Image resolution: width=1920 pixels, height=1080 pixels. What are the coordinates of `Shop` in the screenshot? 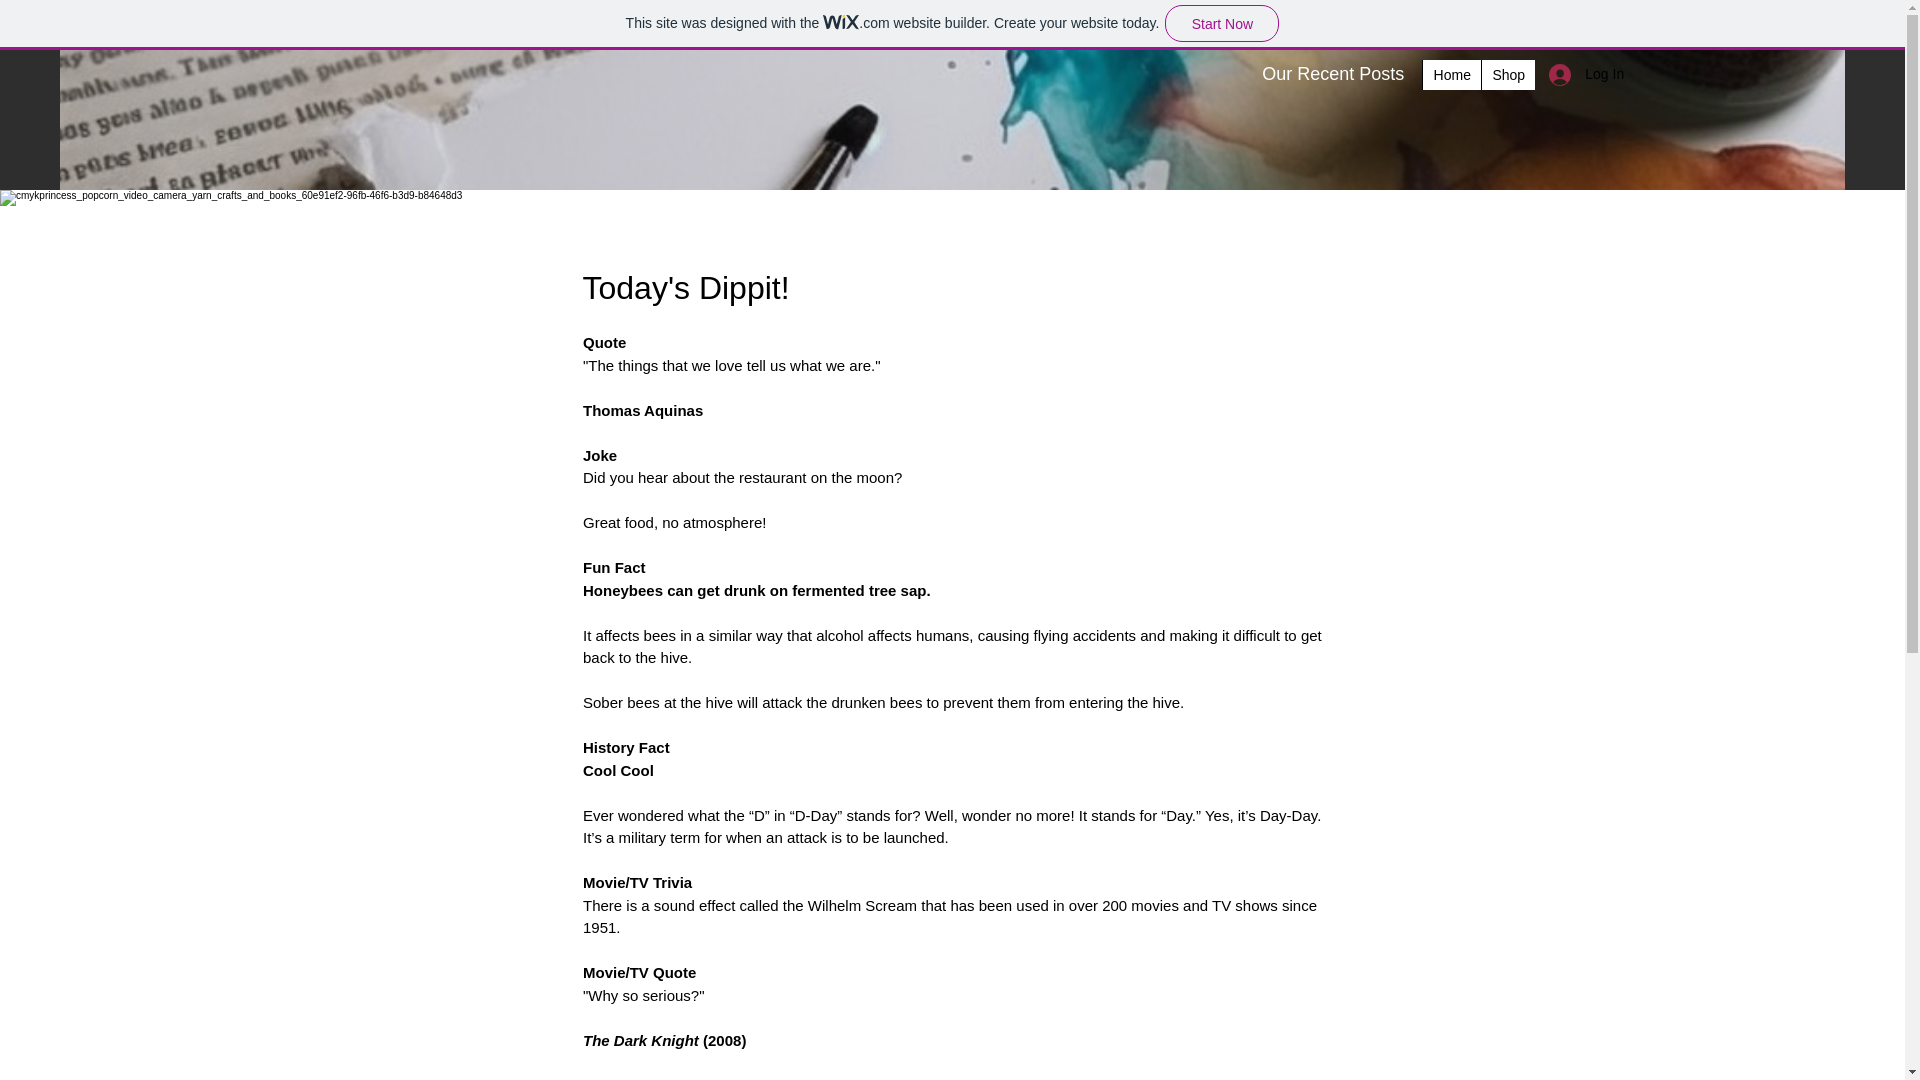 It's located at (1507, 74).